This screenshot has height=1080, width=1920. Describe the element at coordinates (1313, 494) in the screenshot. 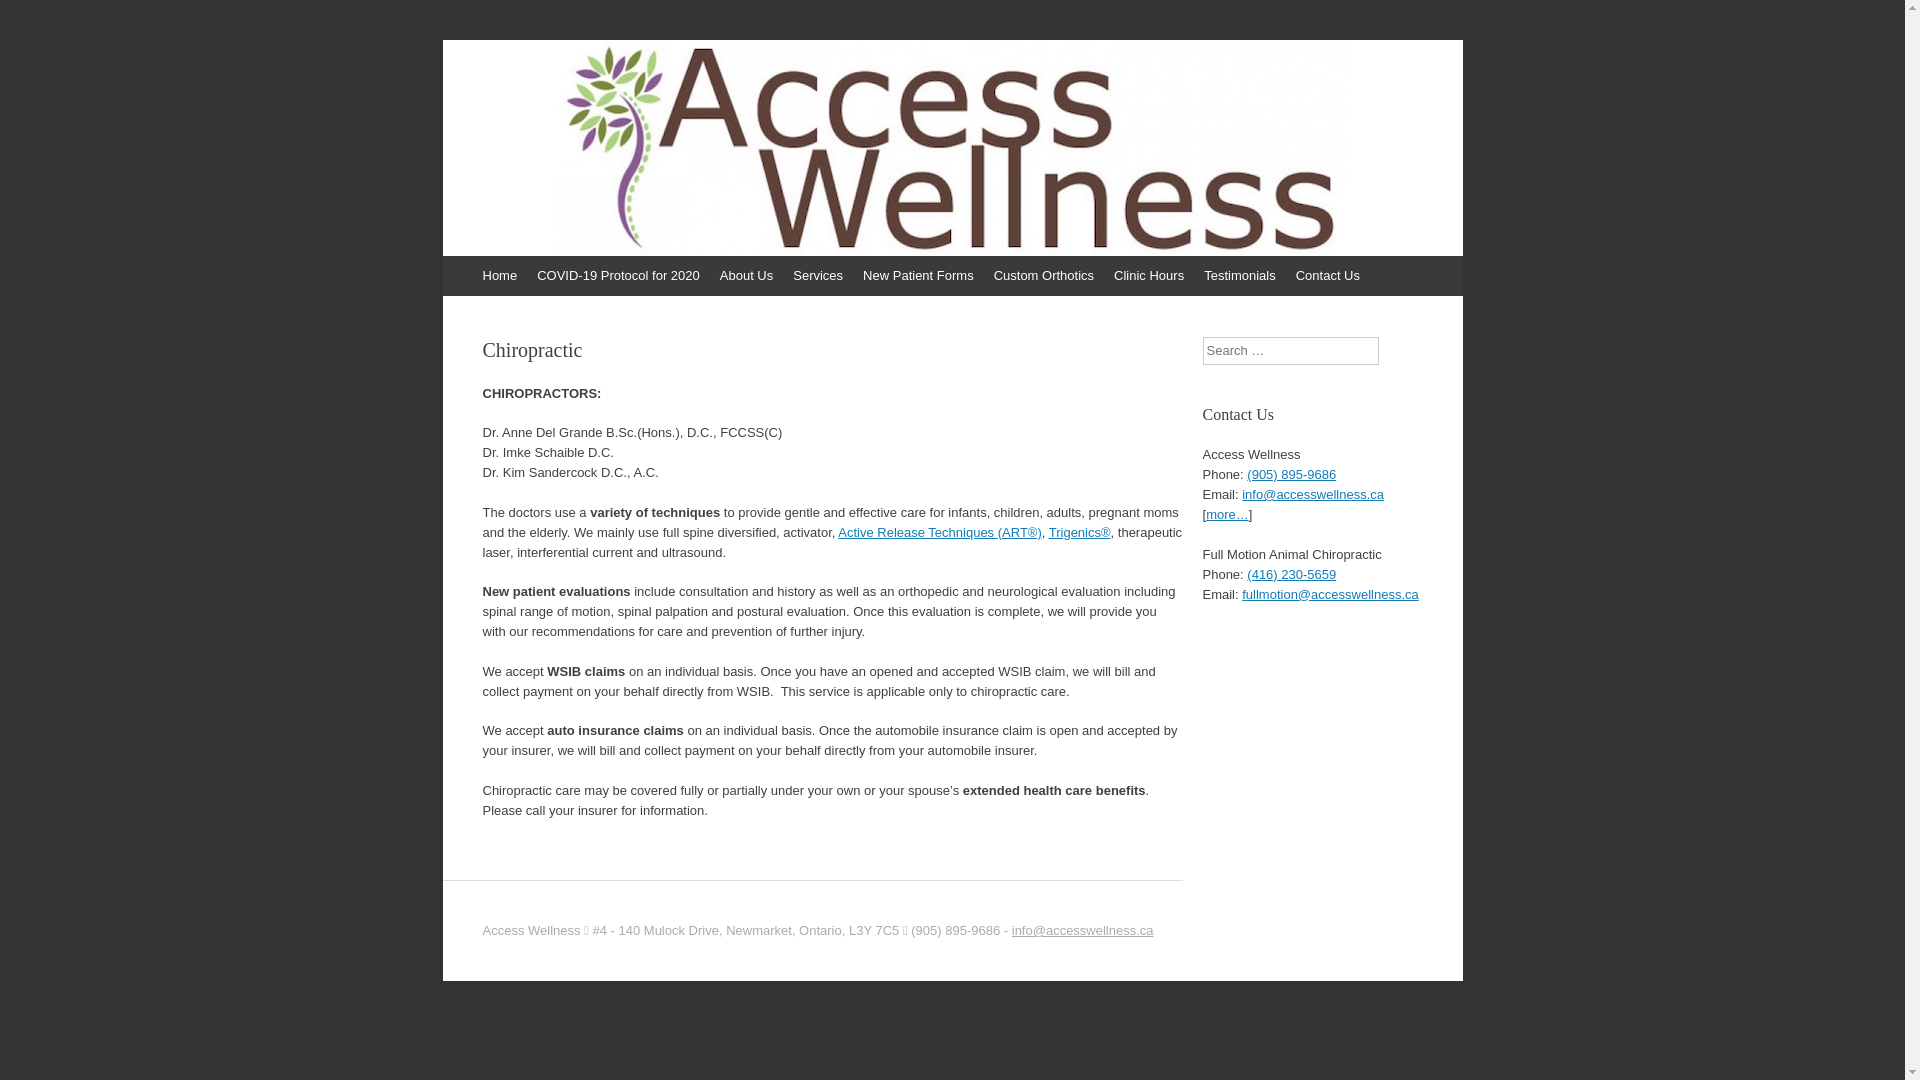

I see `info@accesswellness.ca` at that location.